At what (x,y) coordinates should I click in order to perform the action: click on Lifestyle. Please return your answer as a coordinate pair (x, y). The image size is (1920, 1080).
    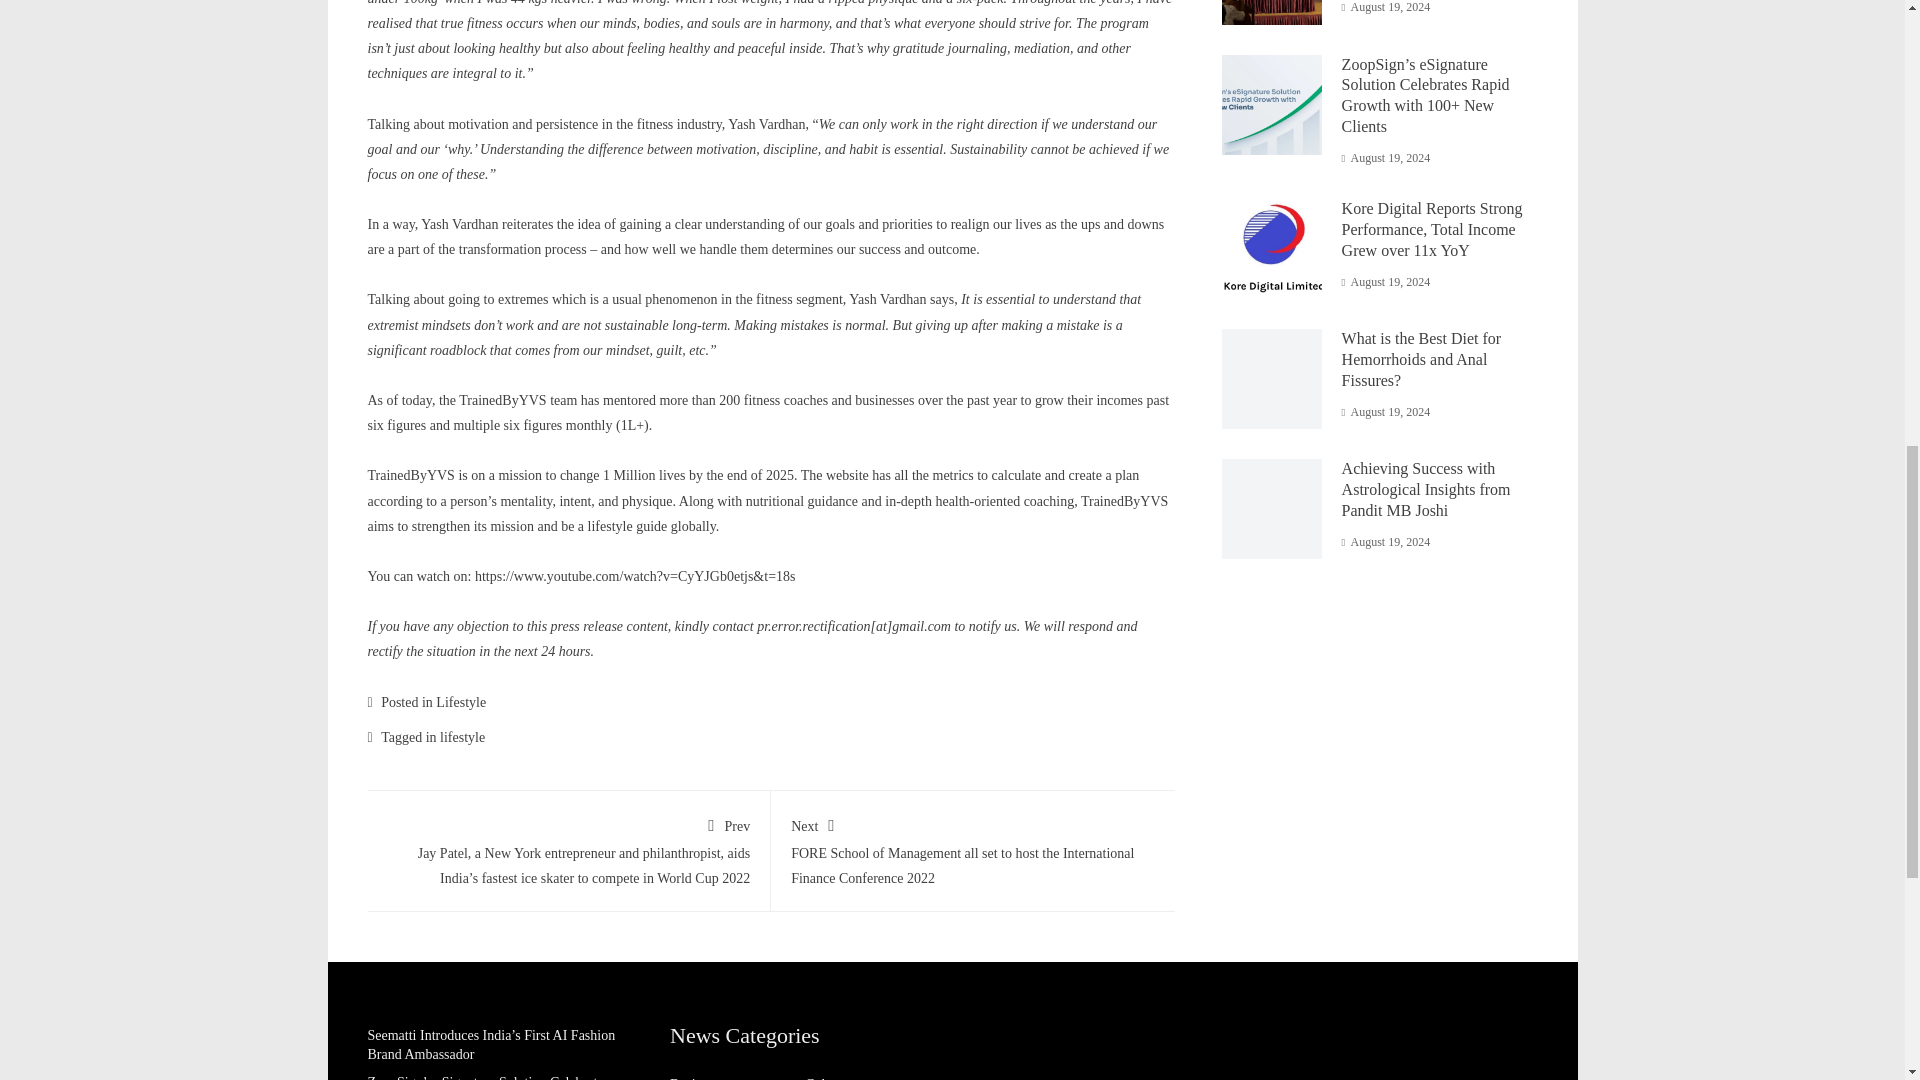
    Looking at the image, I should click on (460, 701).